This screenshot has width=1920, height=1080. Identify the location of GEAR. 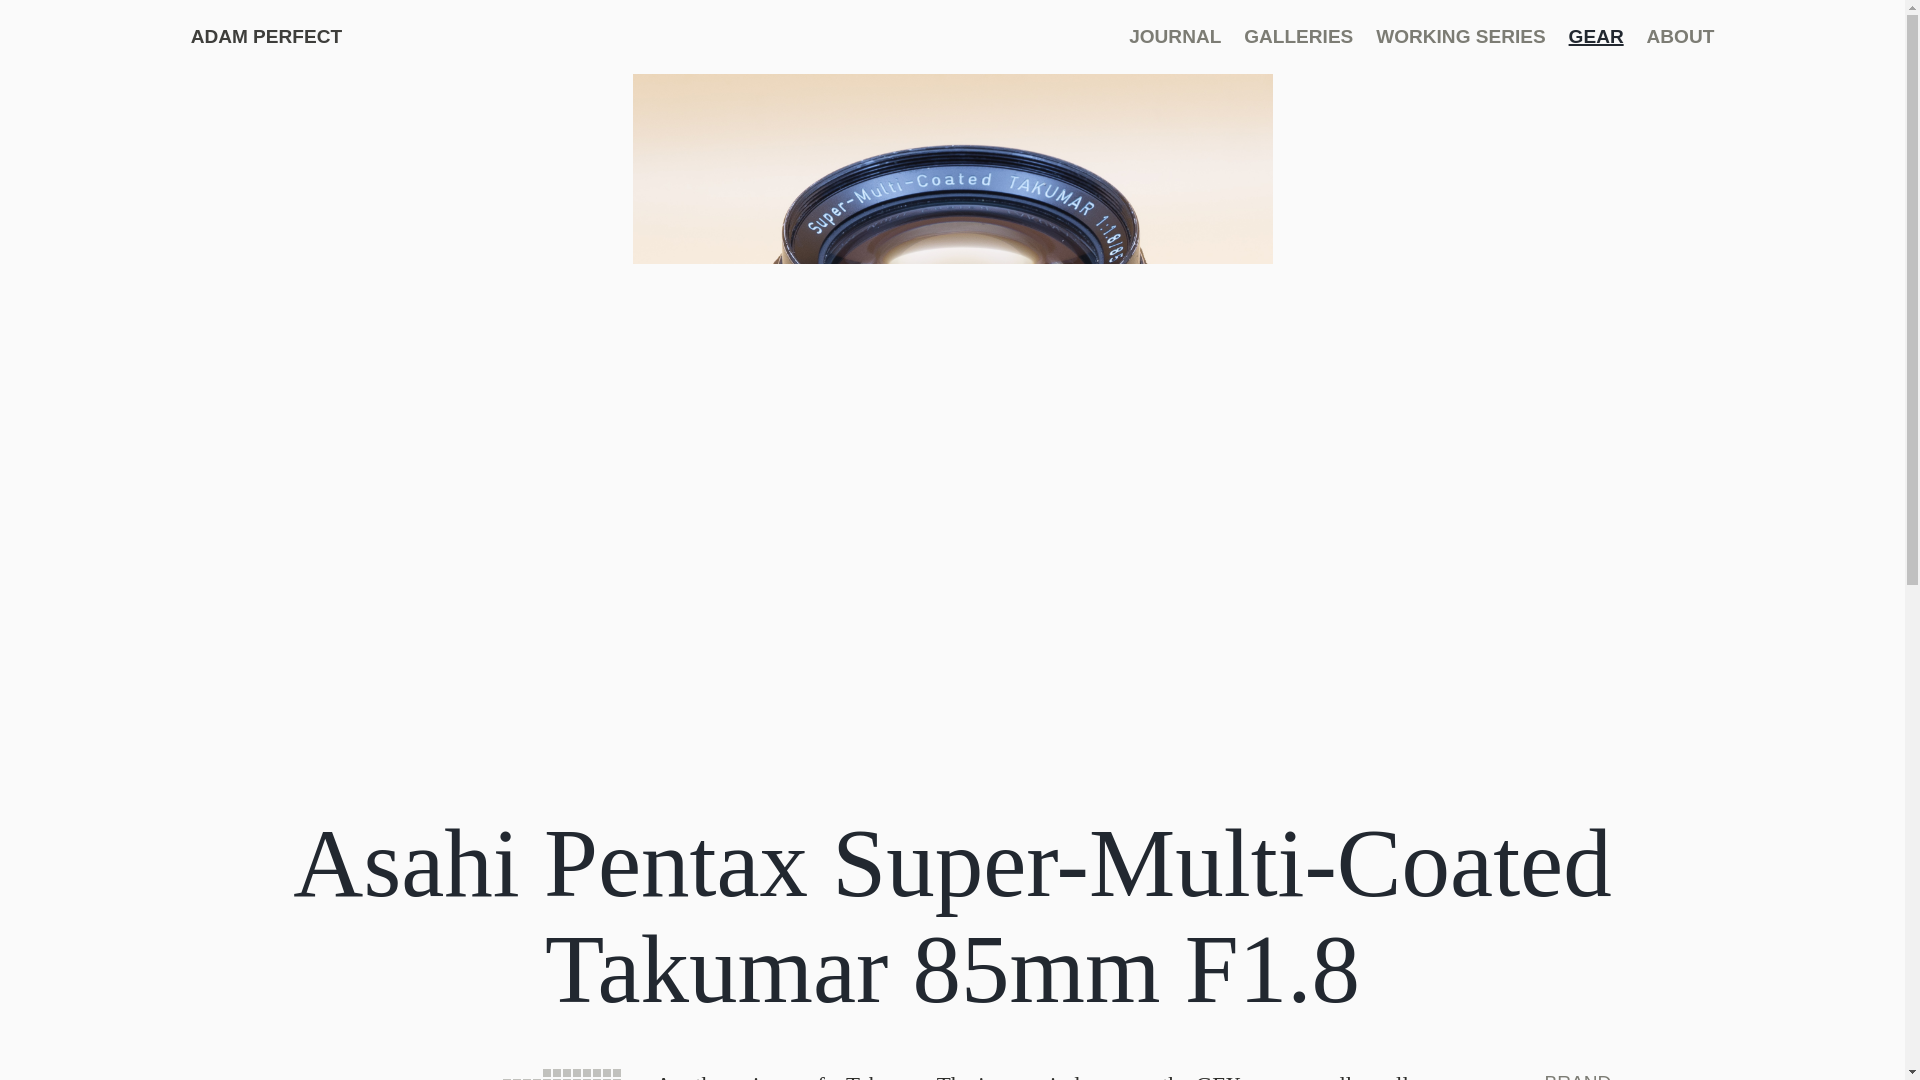
(1596, 36).